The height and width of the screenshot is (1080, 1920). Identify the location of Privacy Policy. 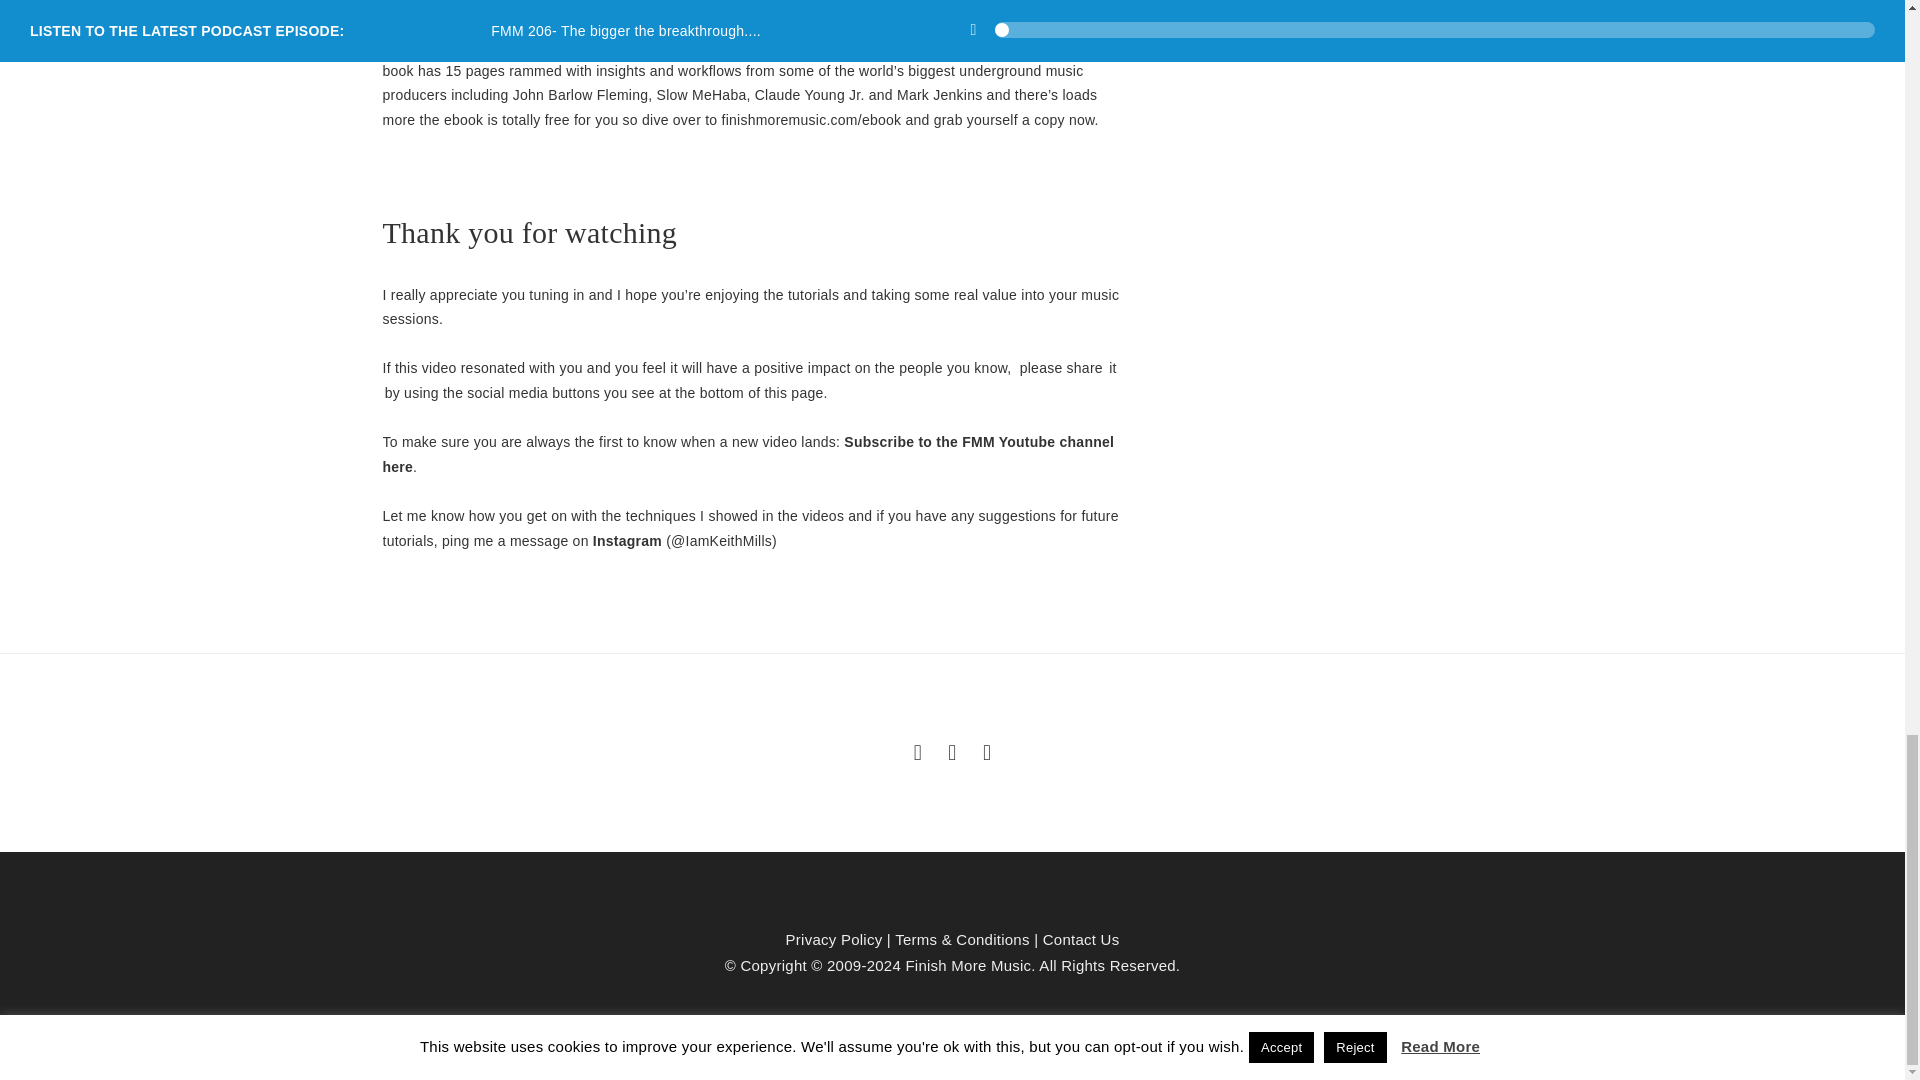
(834, 939).